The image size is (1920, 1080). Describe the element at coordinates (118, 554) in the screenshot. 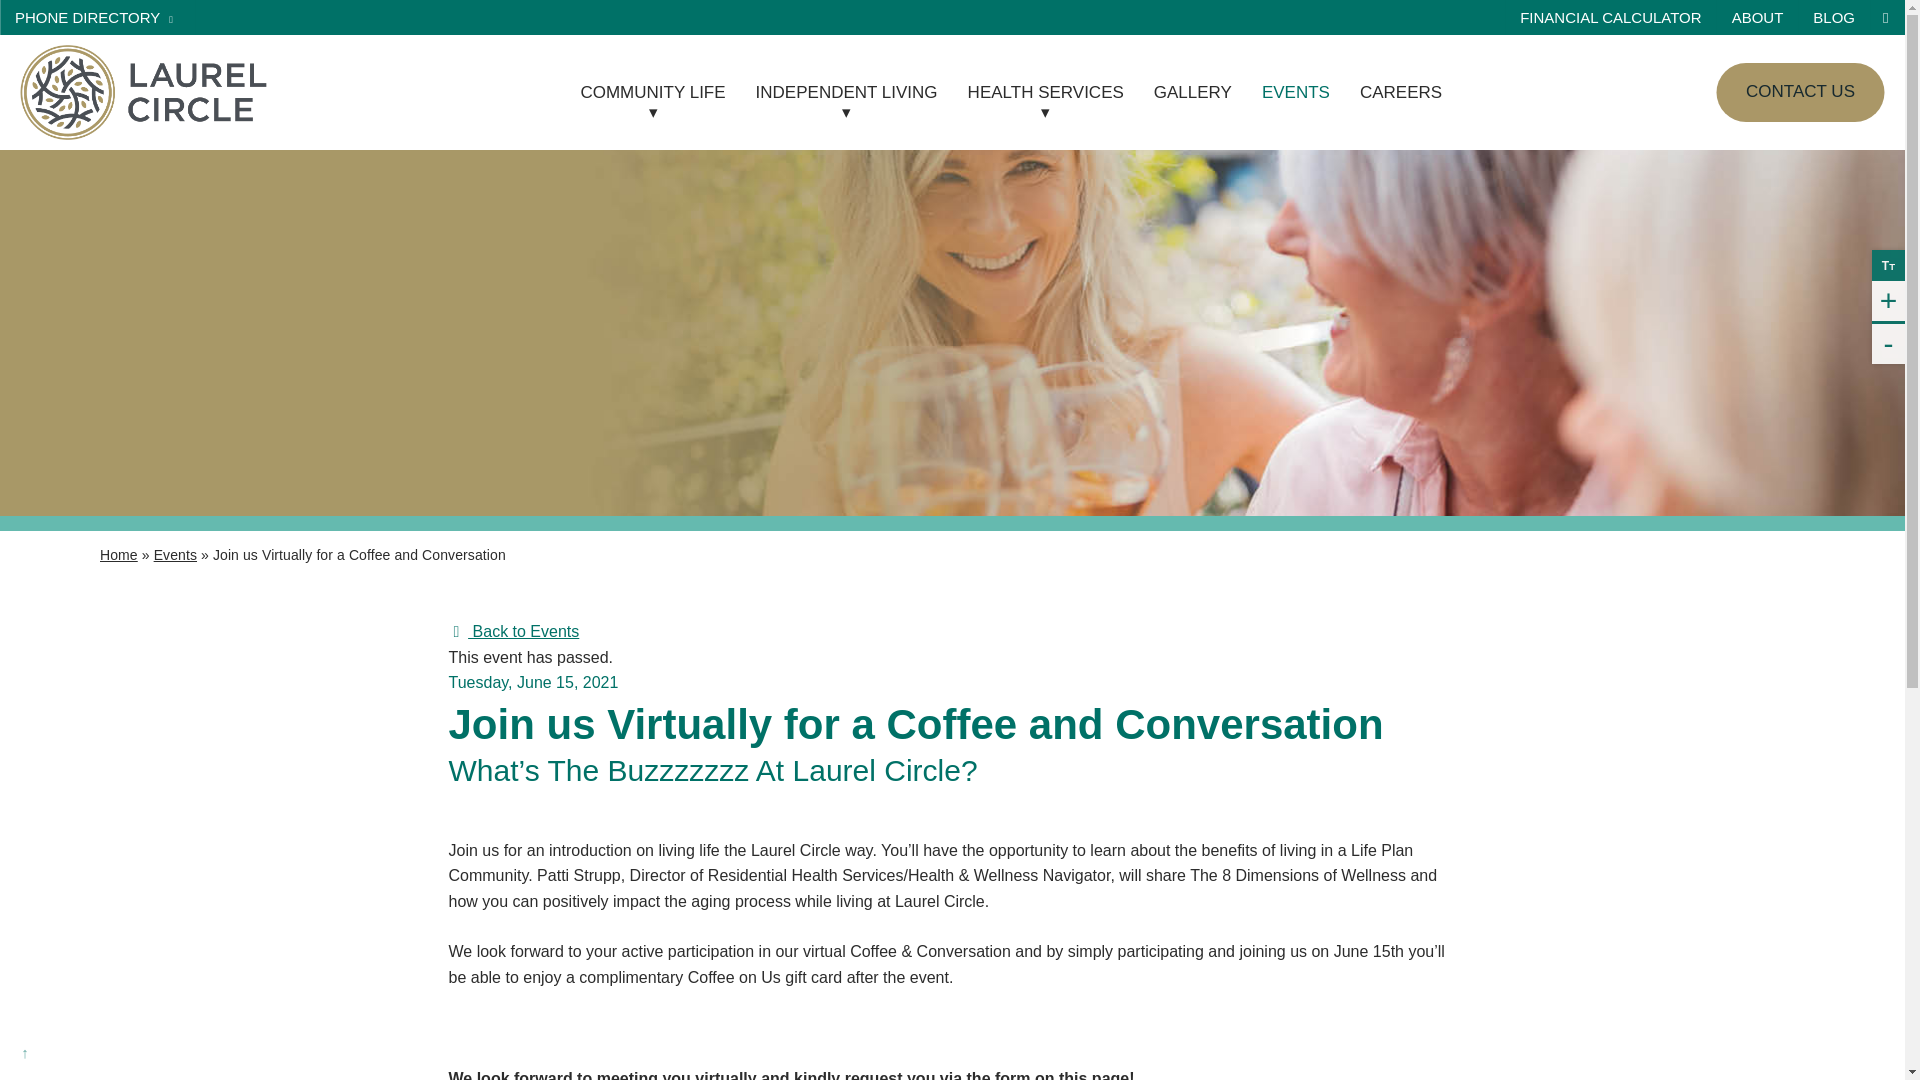

I see `CONTACT US` at that location.